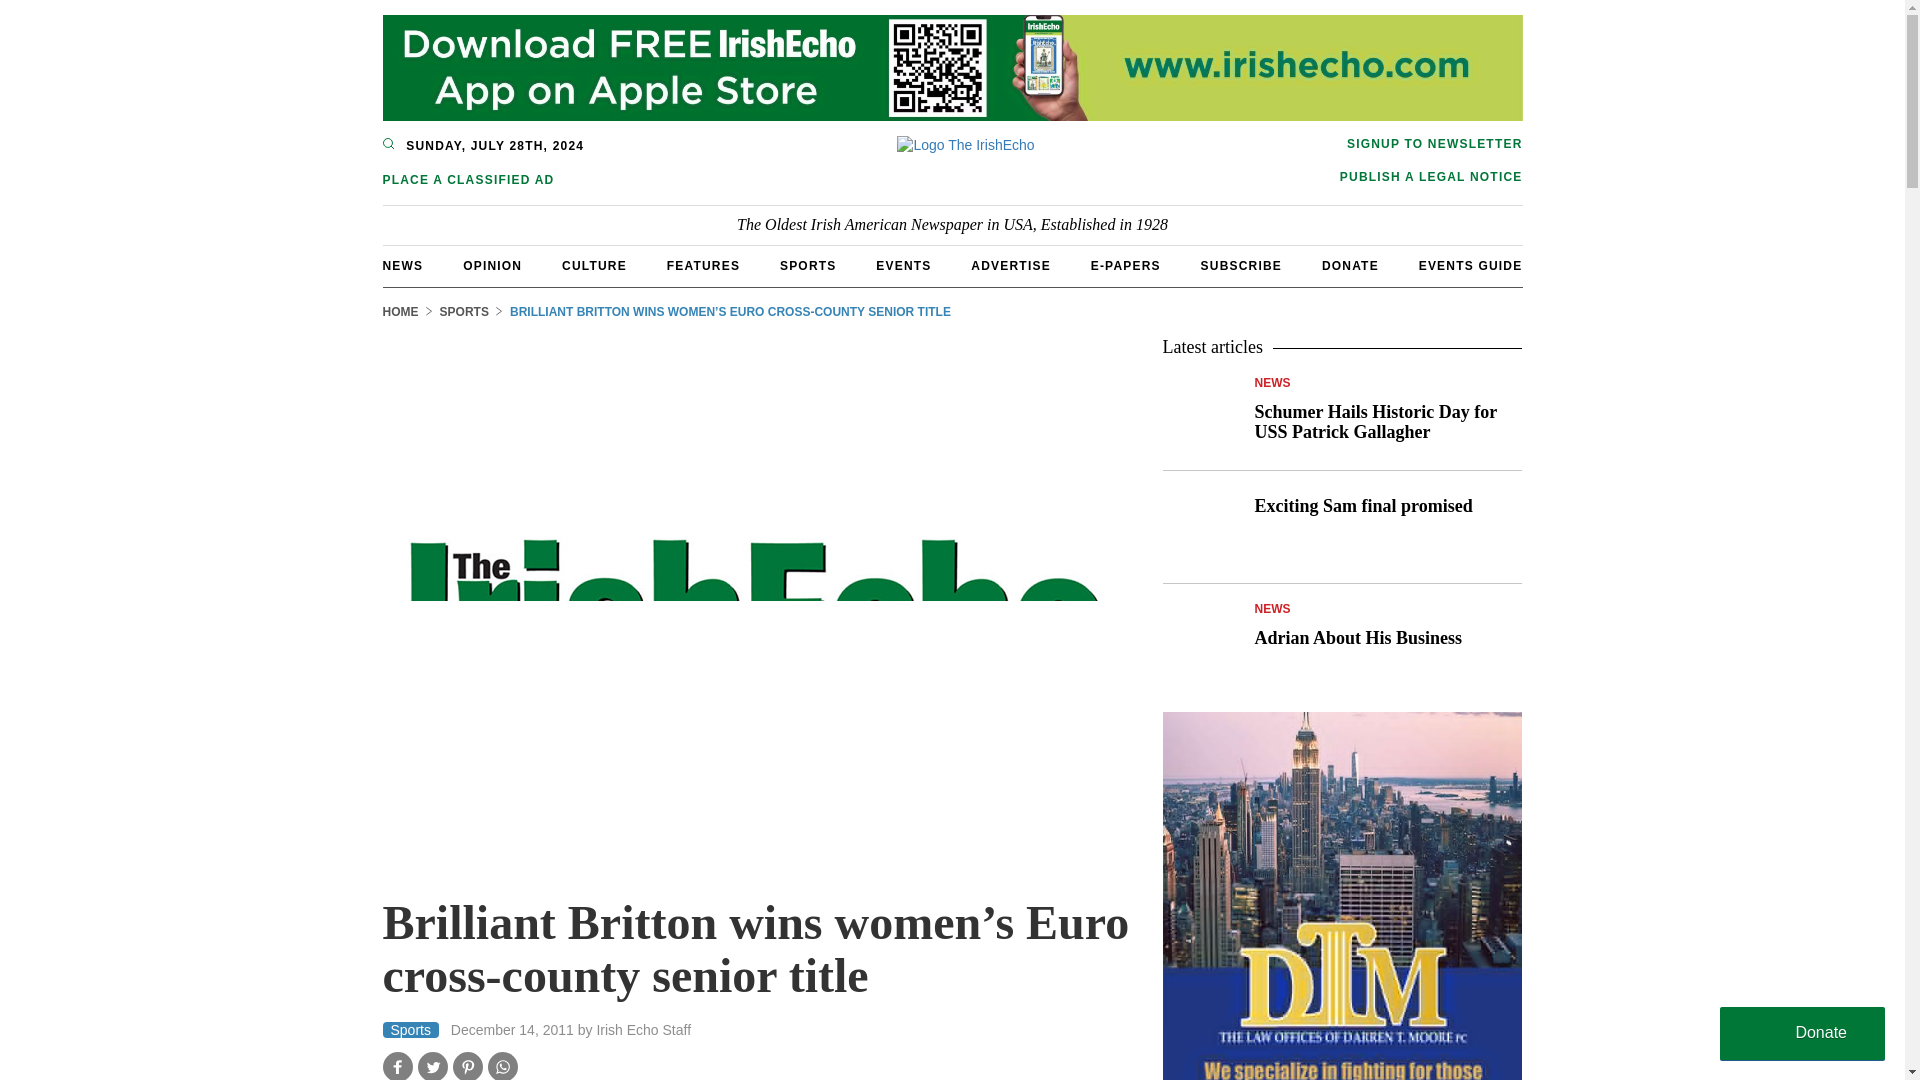 The height and width of the screenshot is (1080, 1920). What do you see at coordinates (1242, 266) in the screenshot?
I see `SUBSCRIBE` at bounding box center [1242, 266].